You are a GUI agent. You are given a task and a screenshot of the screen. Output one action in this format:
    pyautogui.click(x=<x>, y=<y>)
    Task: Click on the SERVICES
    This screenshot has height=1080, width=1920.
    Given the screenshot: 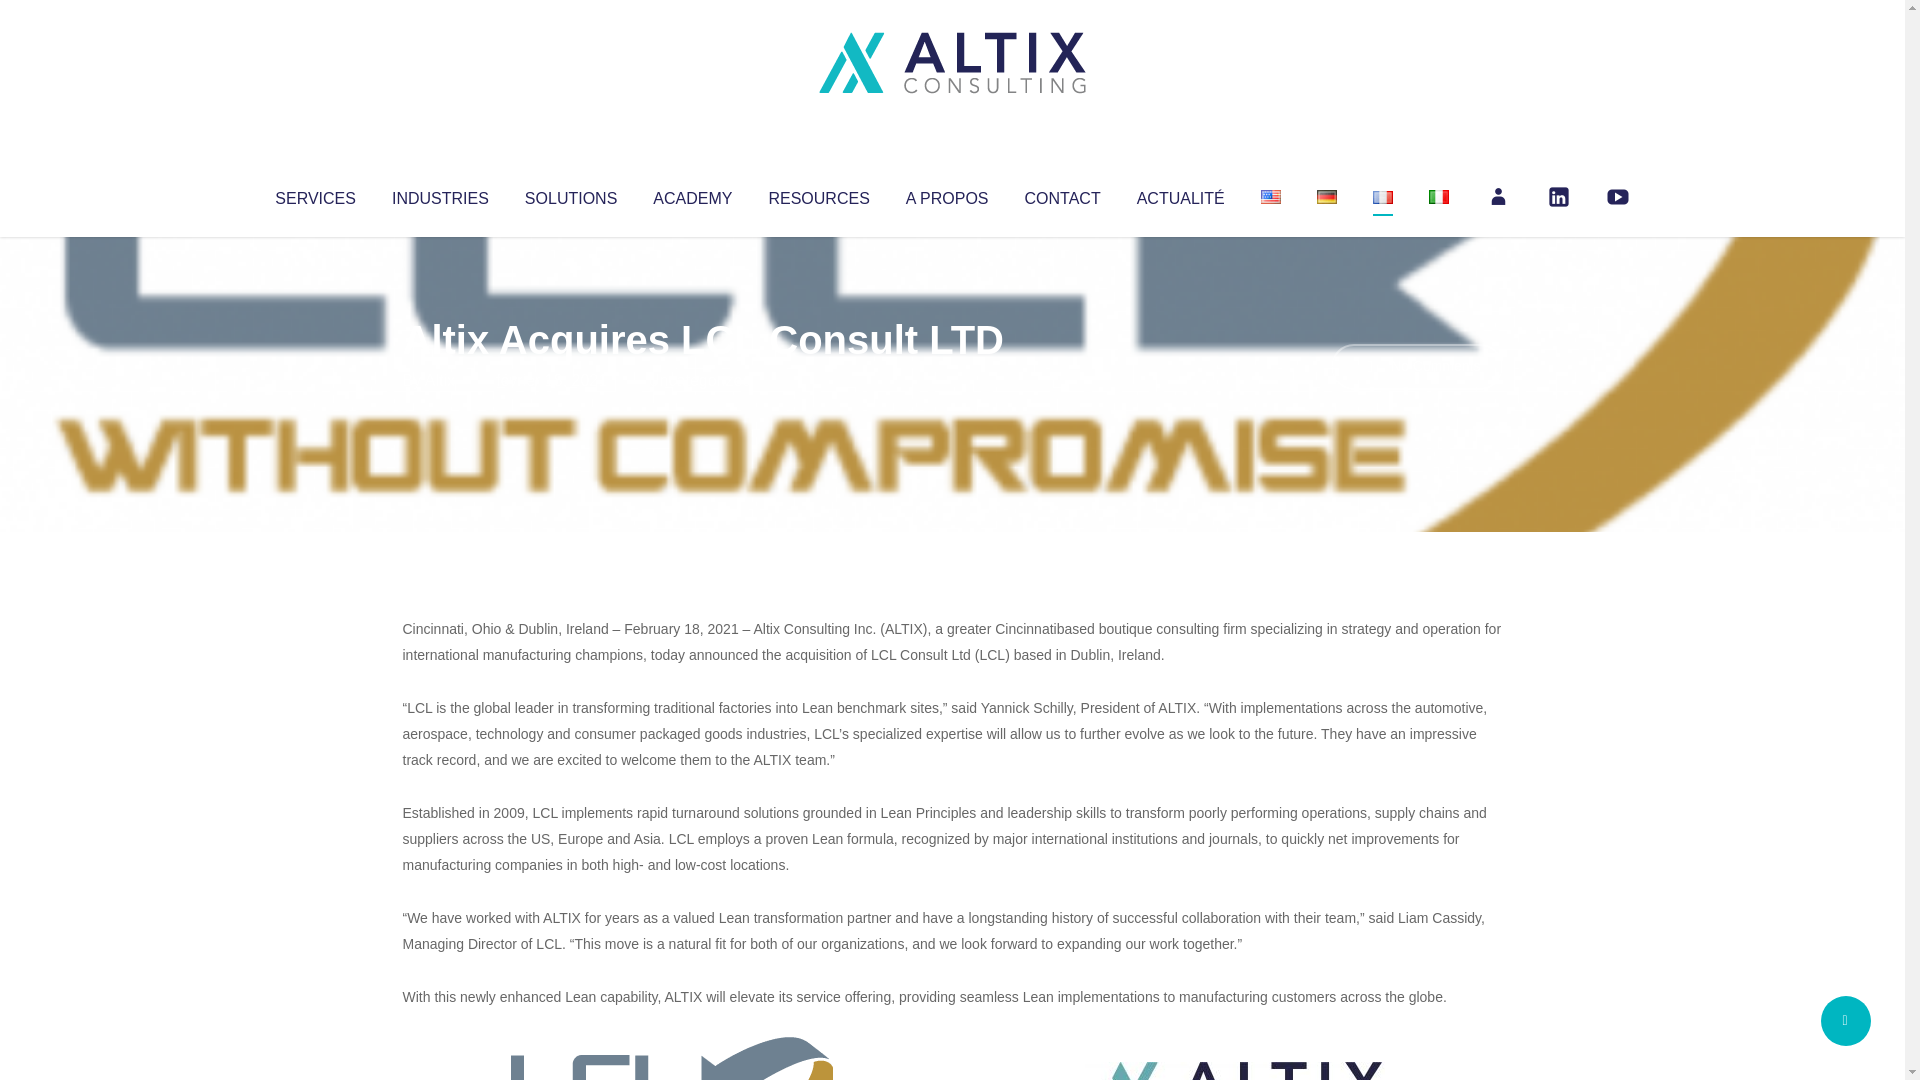 What is the action you would take?
    pyautogui.click(x=314, y=194)
    